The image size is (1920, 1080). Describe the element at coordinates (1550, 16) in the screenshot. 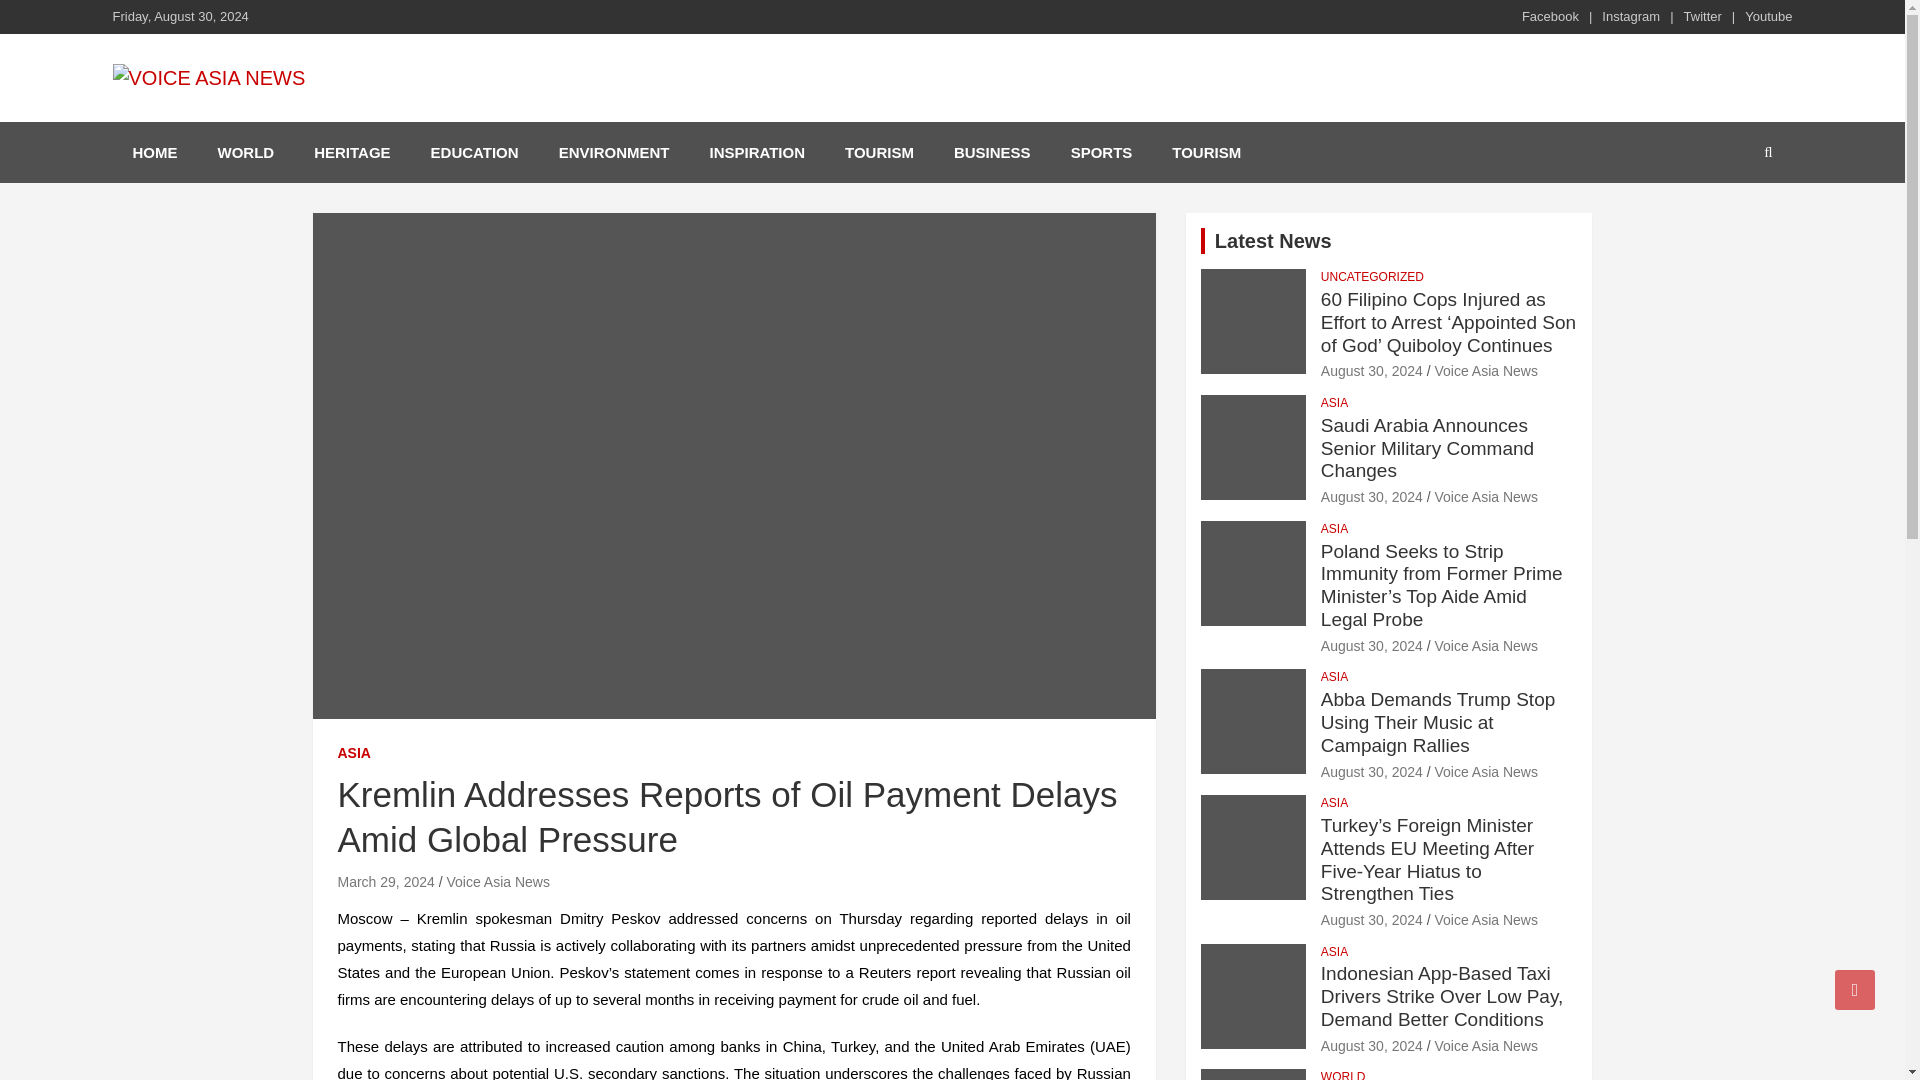

I see `Facebook` at that location.